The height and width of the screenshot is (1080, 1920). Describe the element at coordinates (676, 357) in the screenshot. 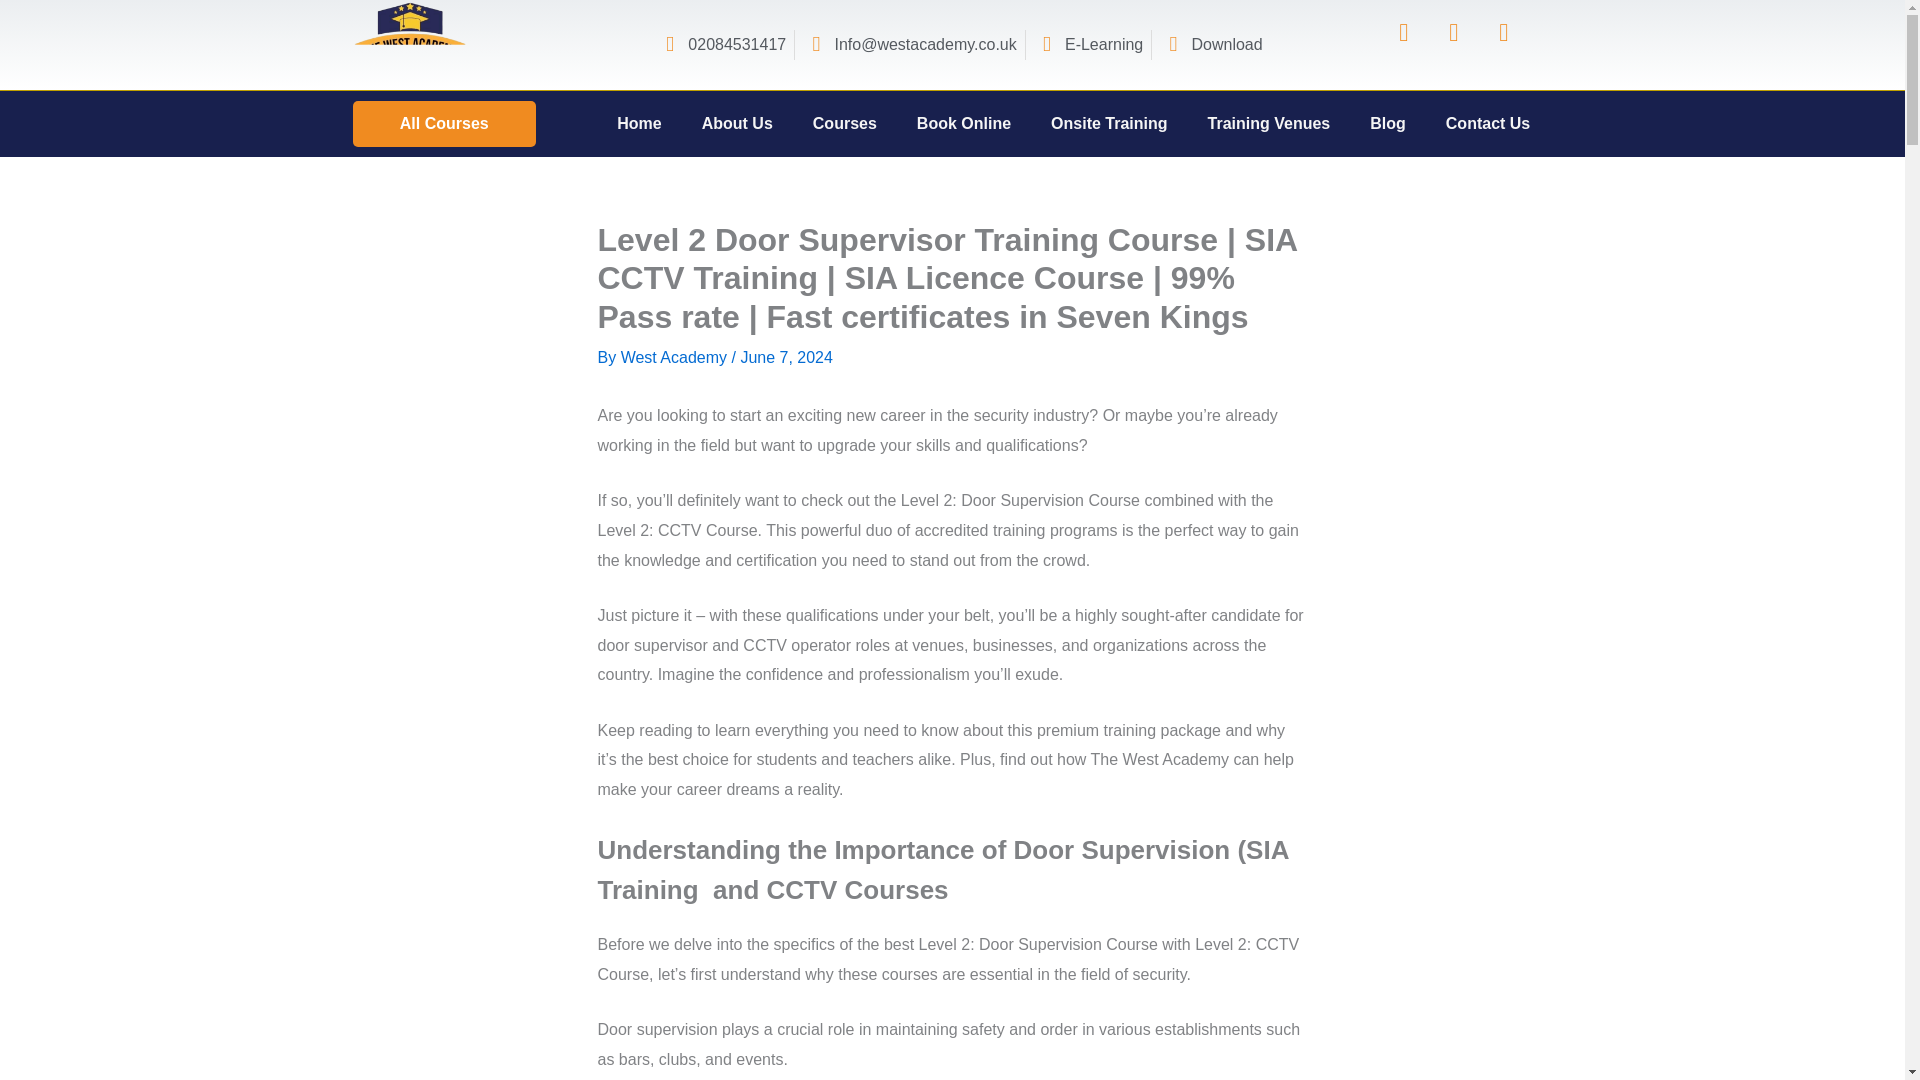

I see `View all posts by West Academy` at that location.